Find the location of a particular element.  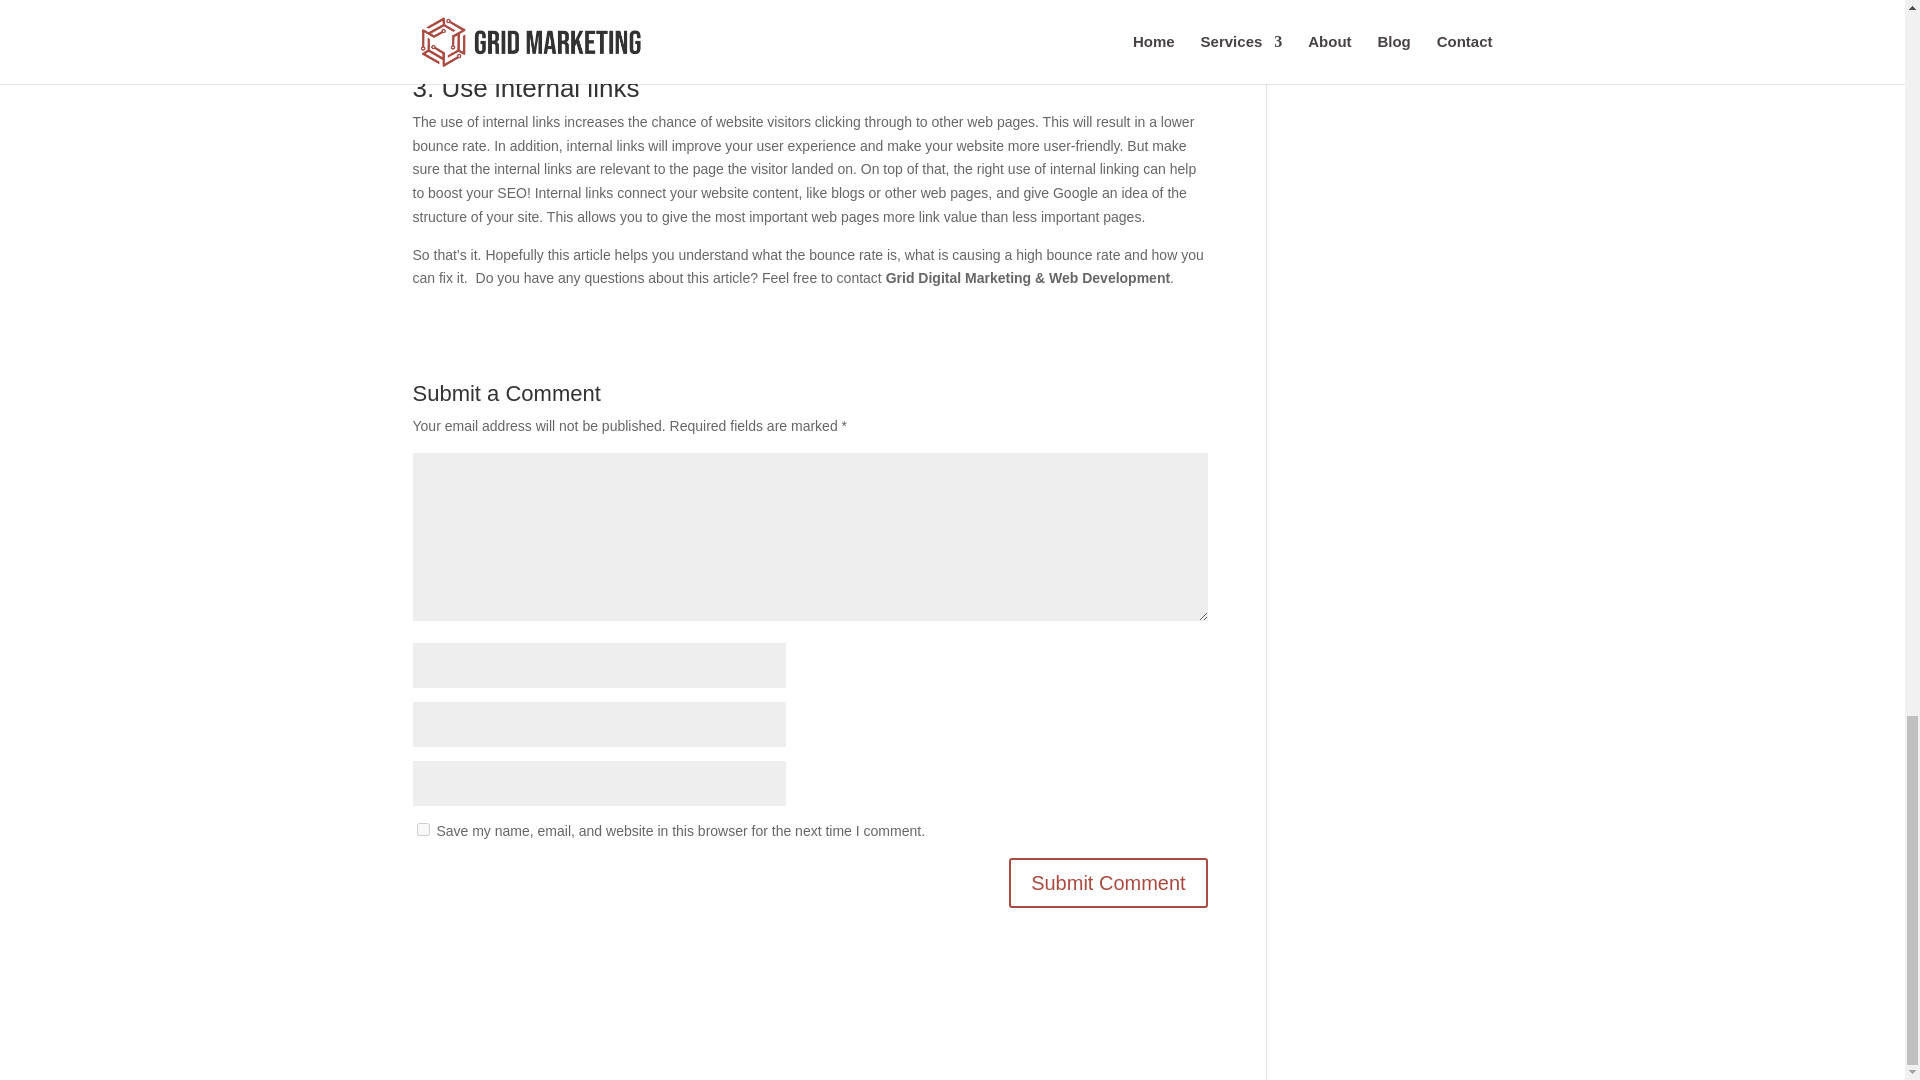

Pingdom is located at coordinates (947, 10).